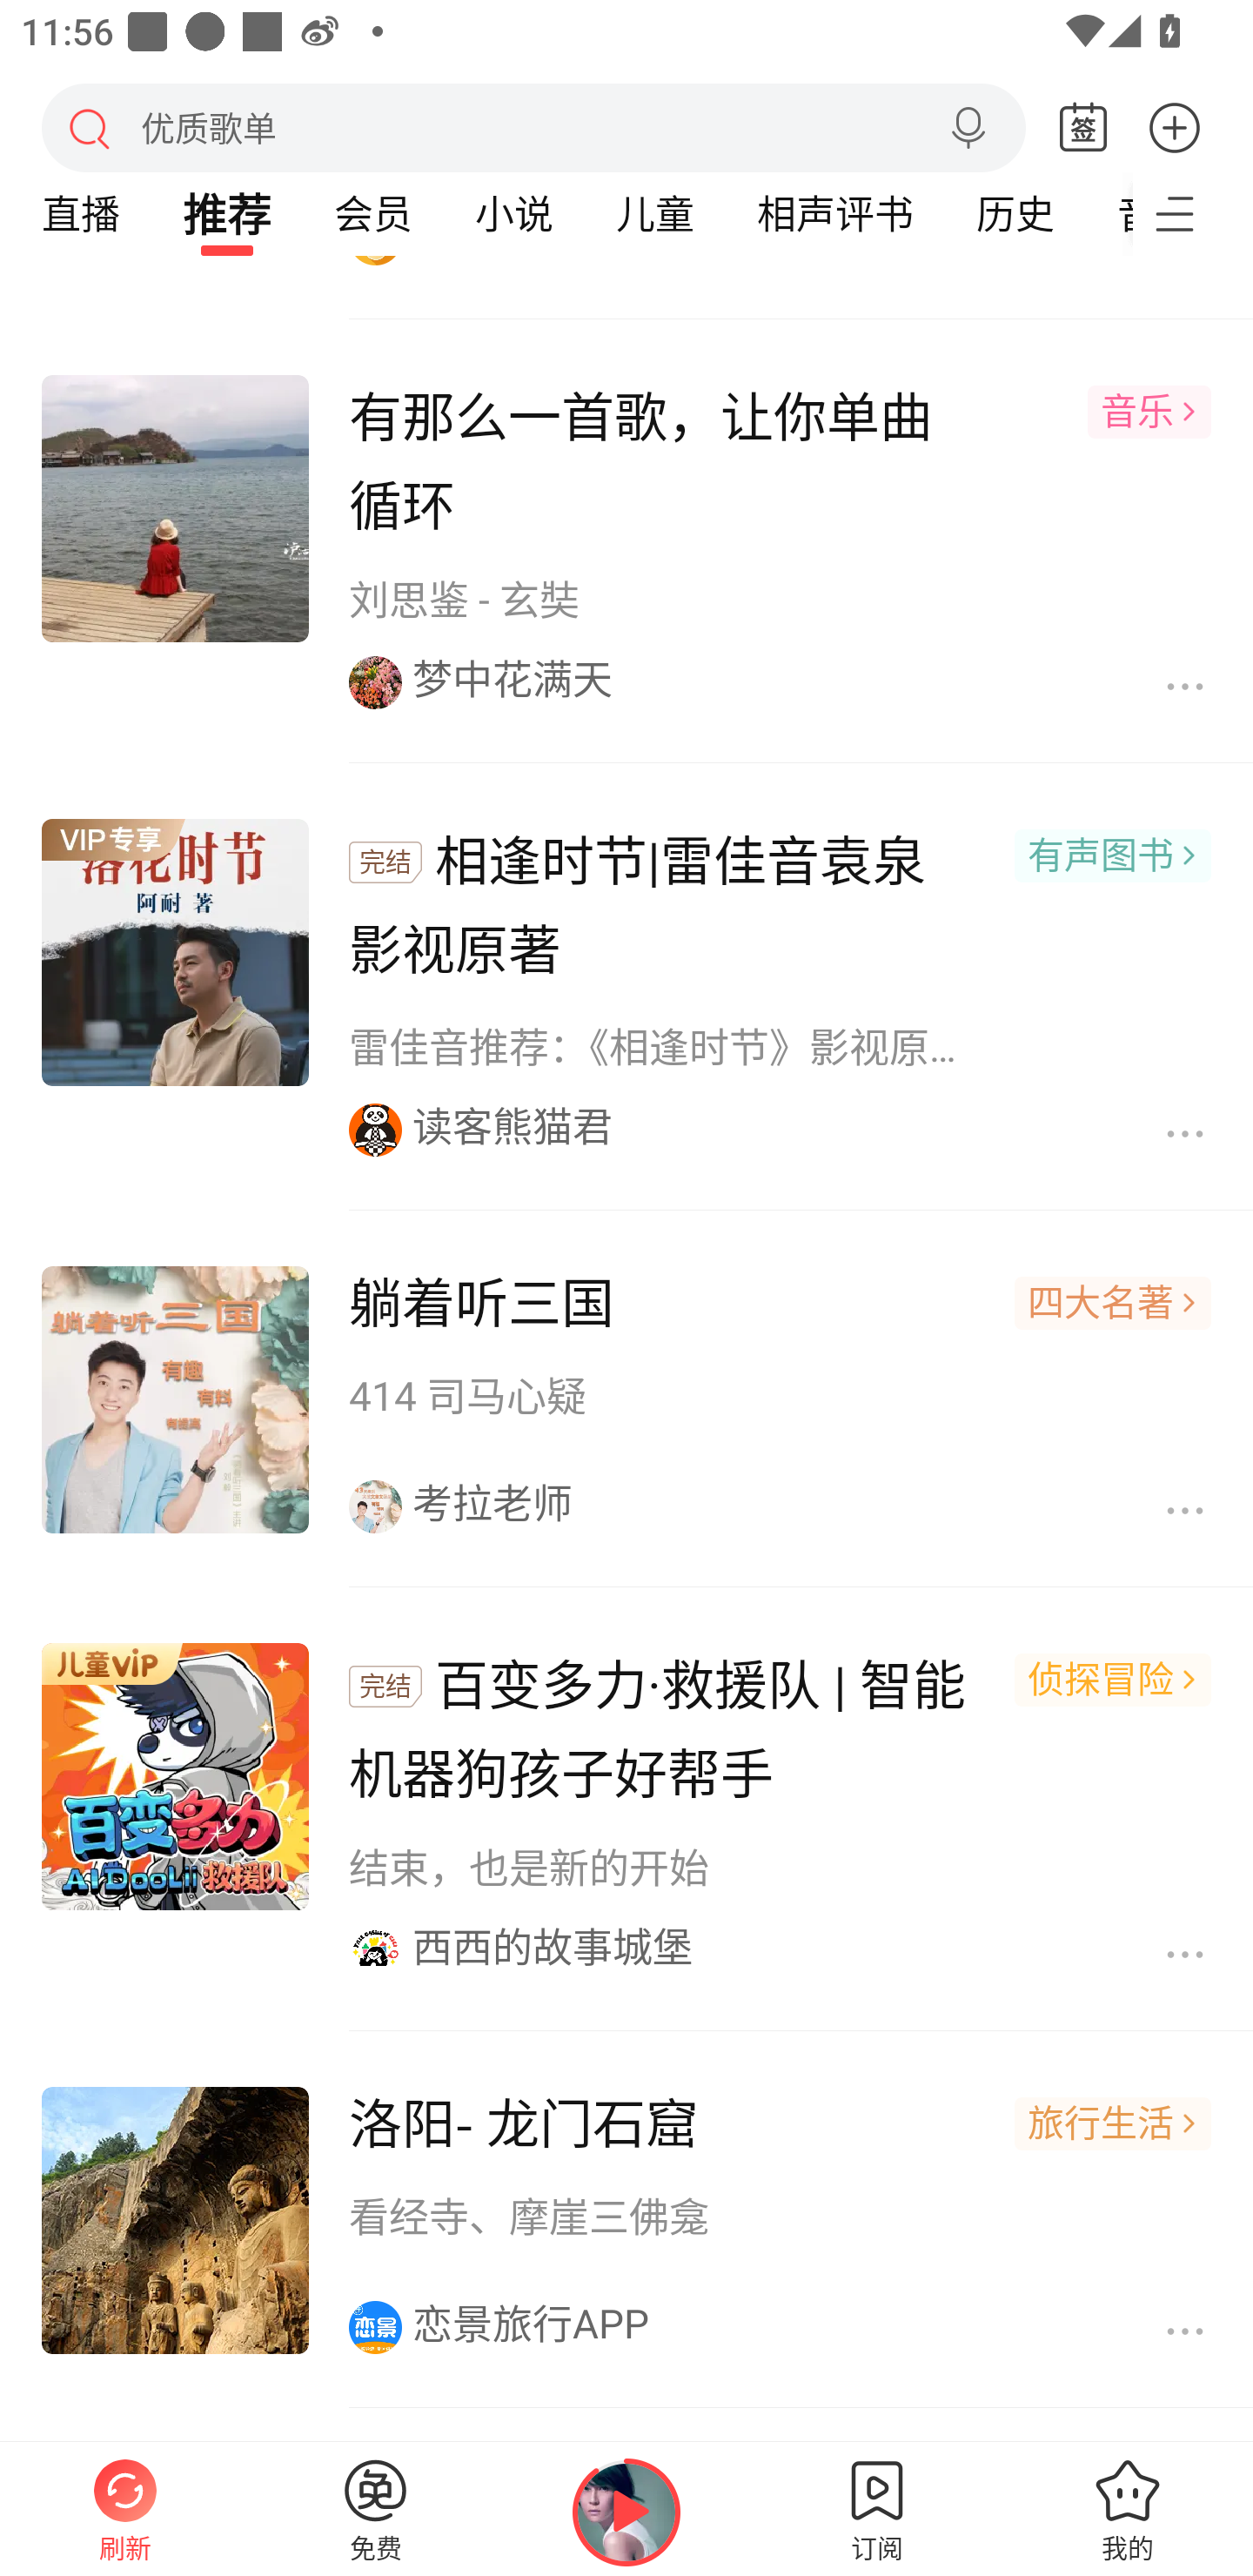  I want to click on 语音搜索, so click(968, 129).